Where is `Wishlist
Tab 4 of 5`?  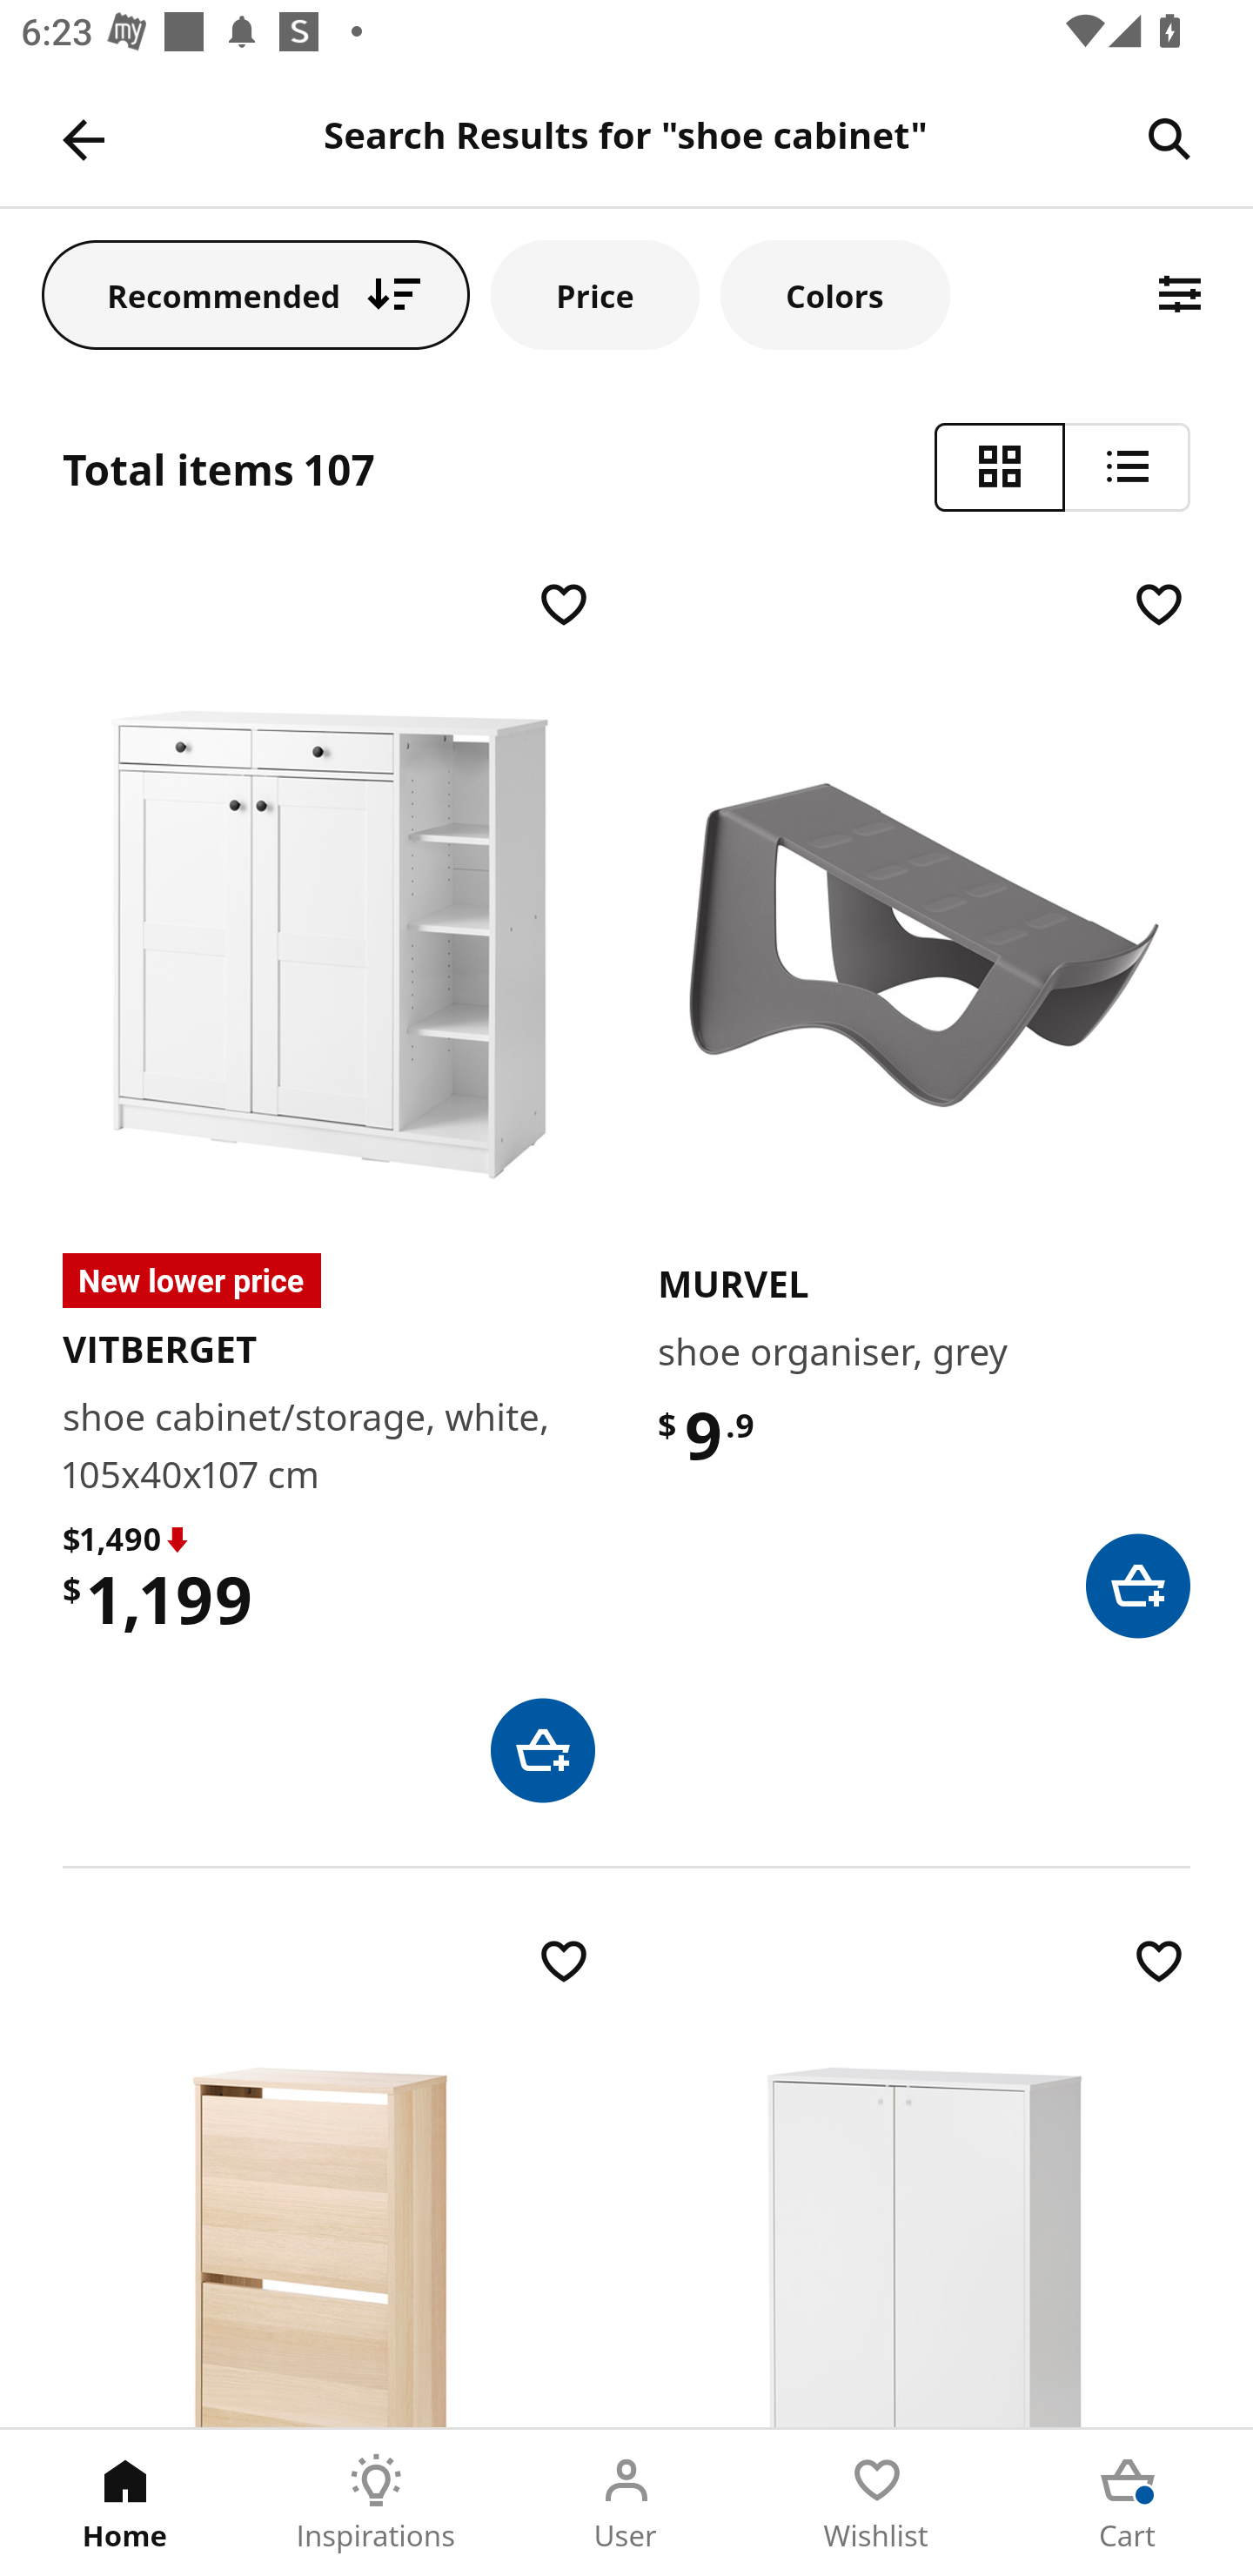 Wishlist
Tab 4 of 5 is located at coordinates (877, 2503).